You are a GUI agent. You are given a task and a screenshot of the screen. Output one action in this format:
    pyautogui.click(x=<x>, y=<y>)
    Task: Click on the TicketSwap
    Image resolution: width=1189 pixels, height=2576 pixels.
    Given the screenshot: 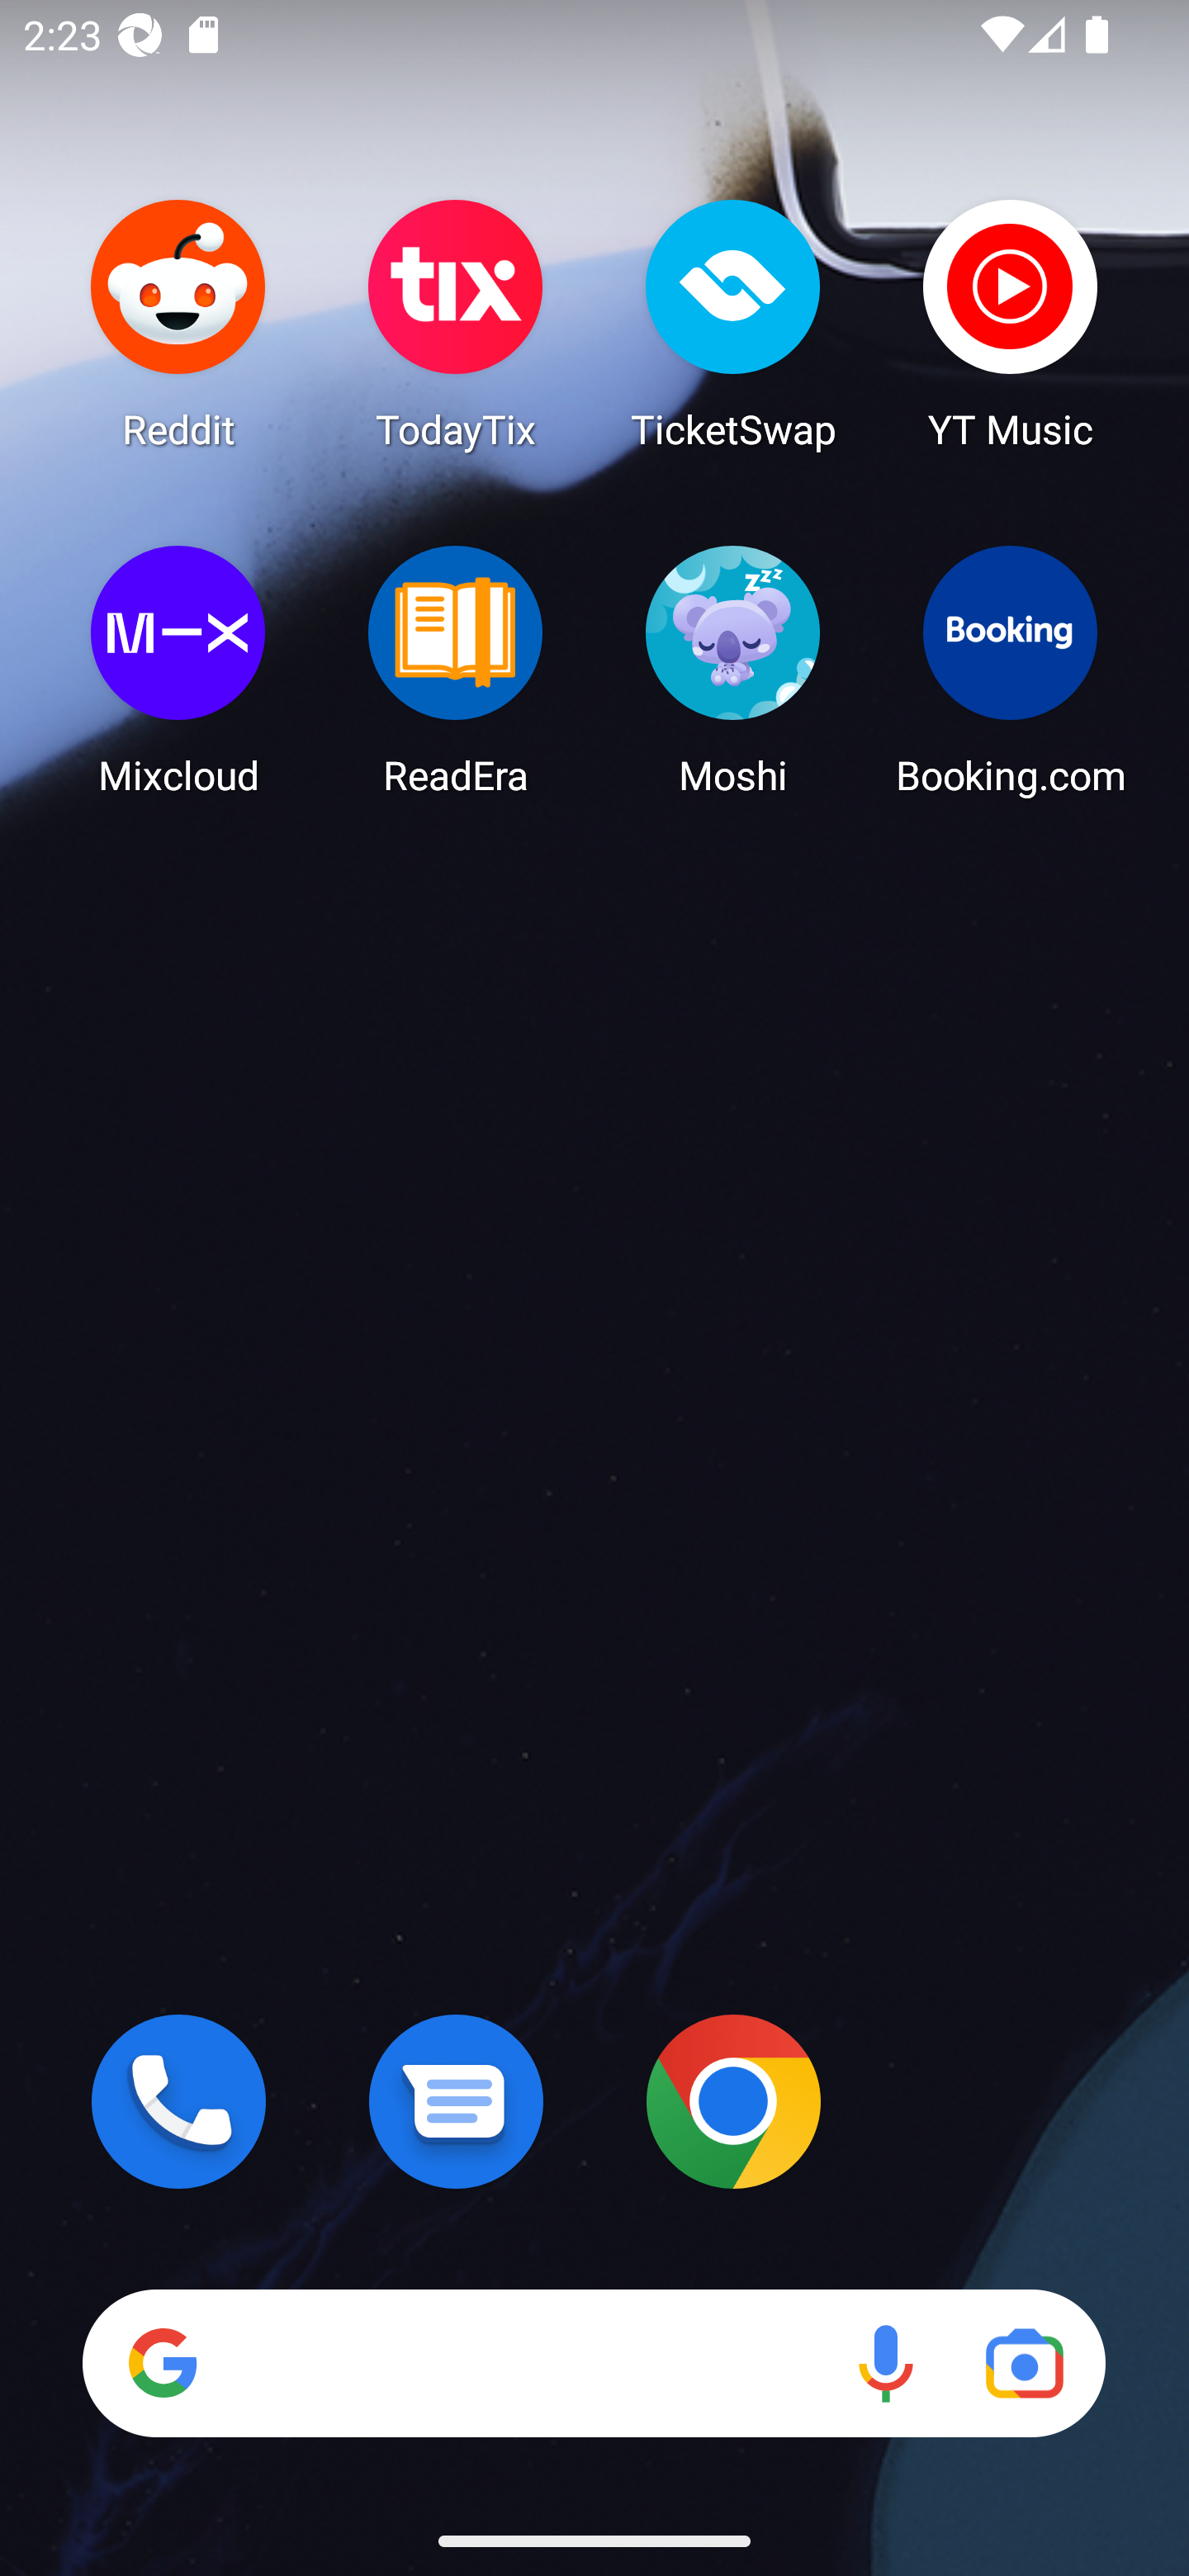 What is the action you would take?
    pyautogui.click(x=733, y=324)
    